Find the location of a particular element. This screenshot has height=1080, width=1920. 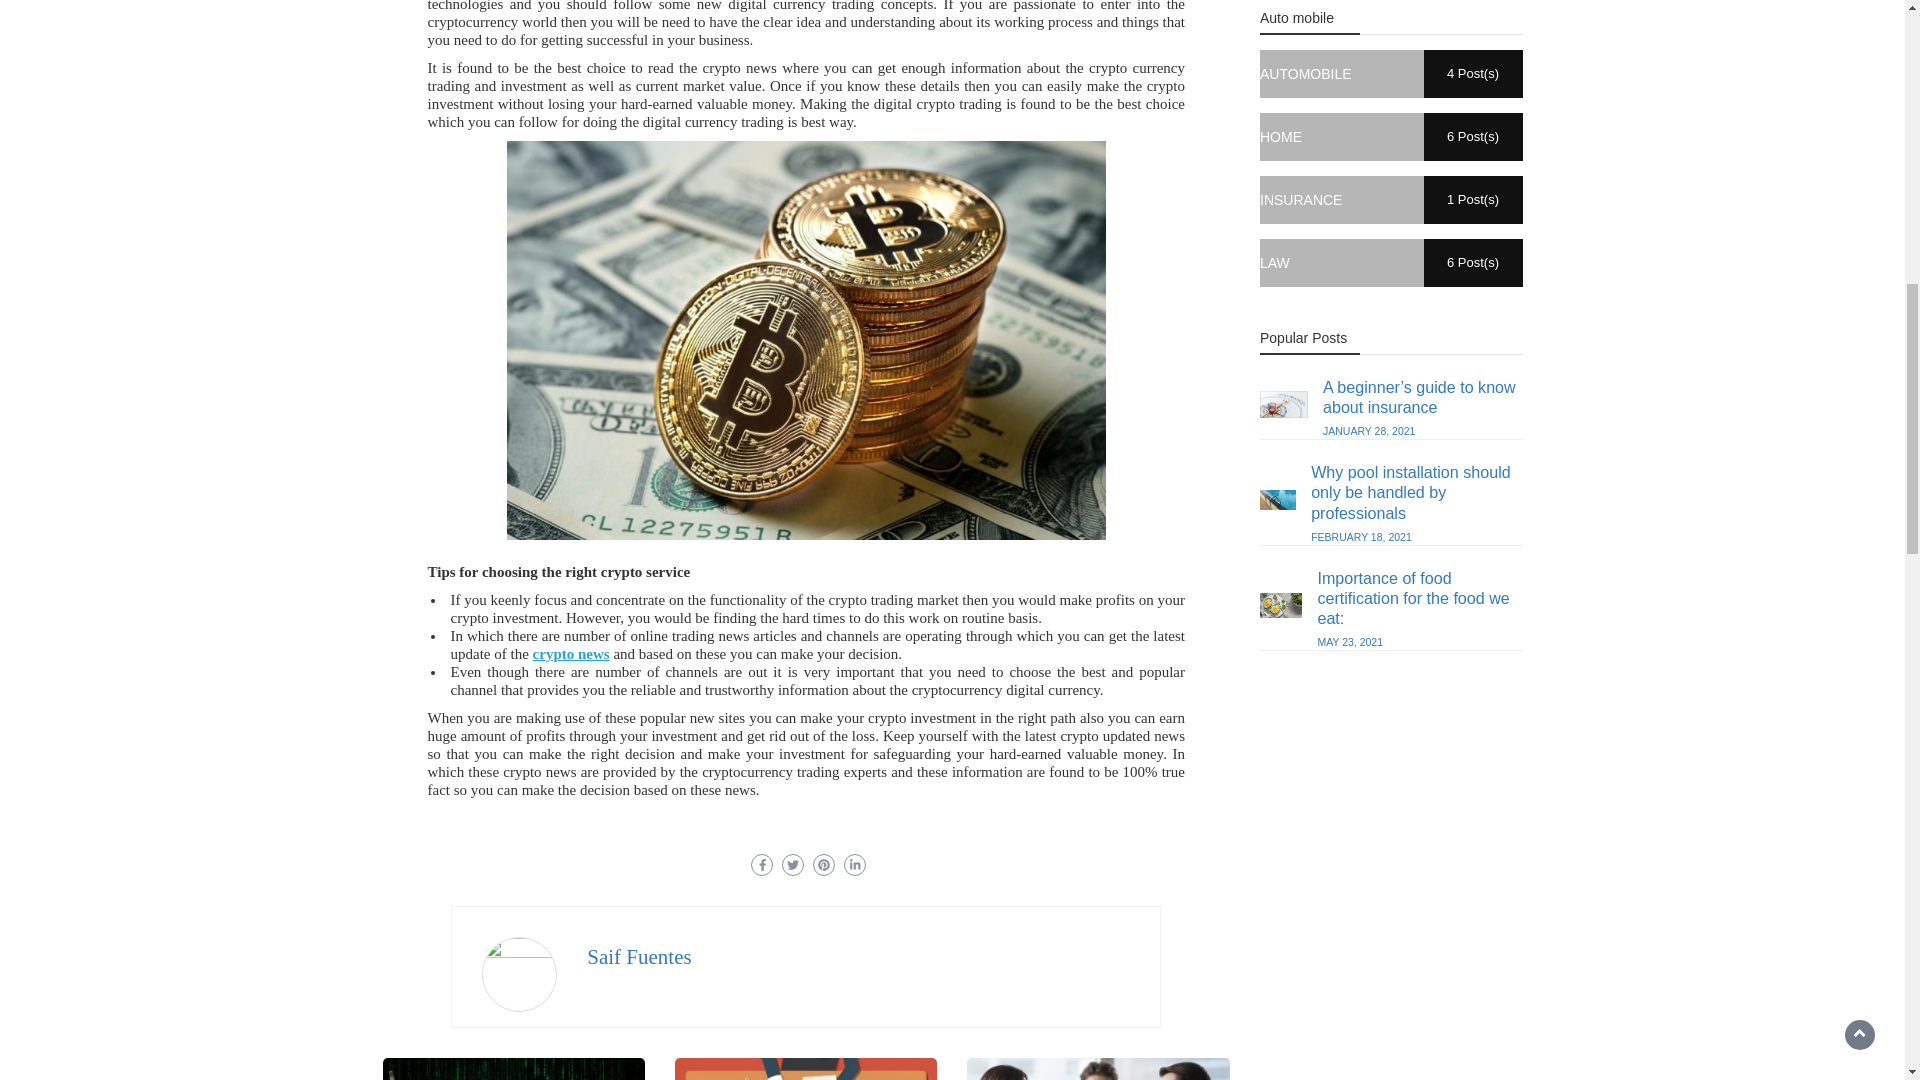

crypto news is located at coordinates (572, 654).